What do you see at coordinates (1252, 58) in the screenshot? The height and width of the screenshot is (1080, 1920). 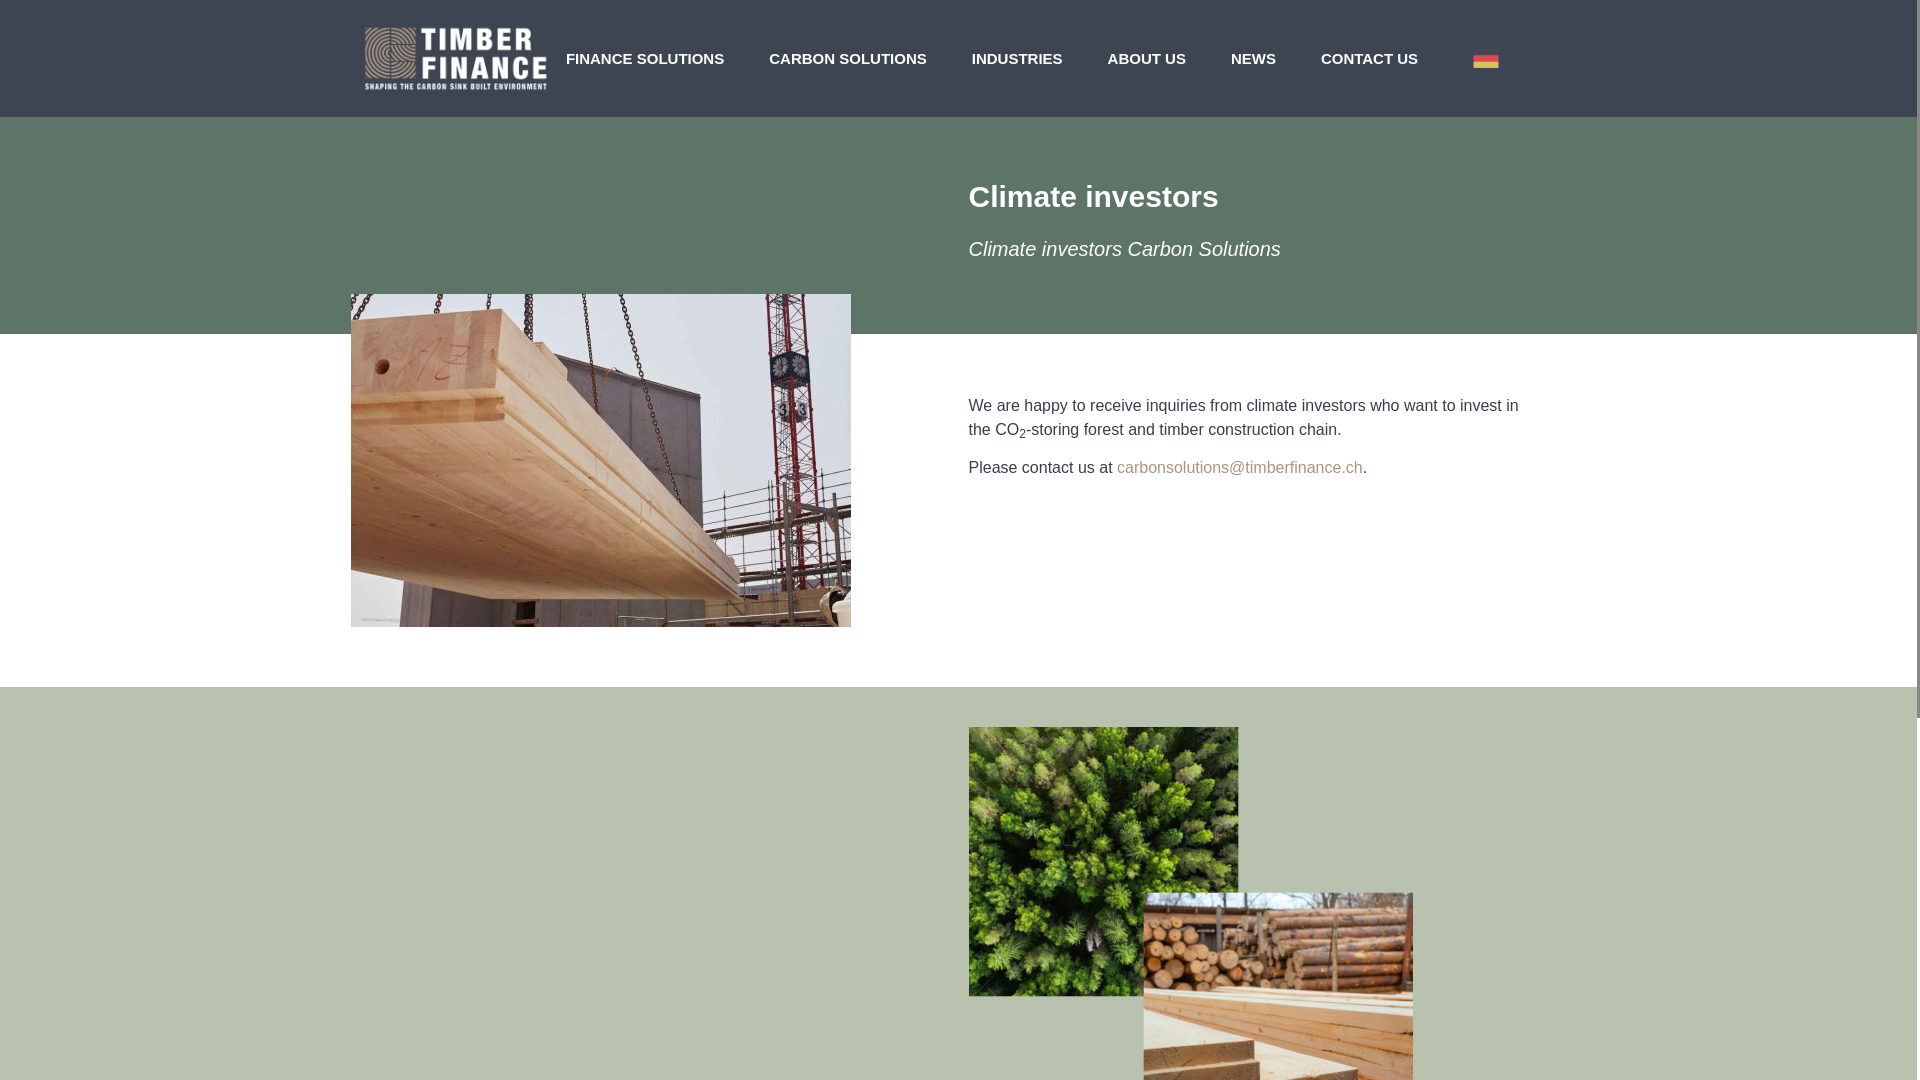 I see `NEWS` at bounding box center [1252, 58].